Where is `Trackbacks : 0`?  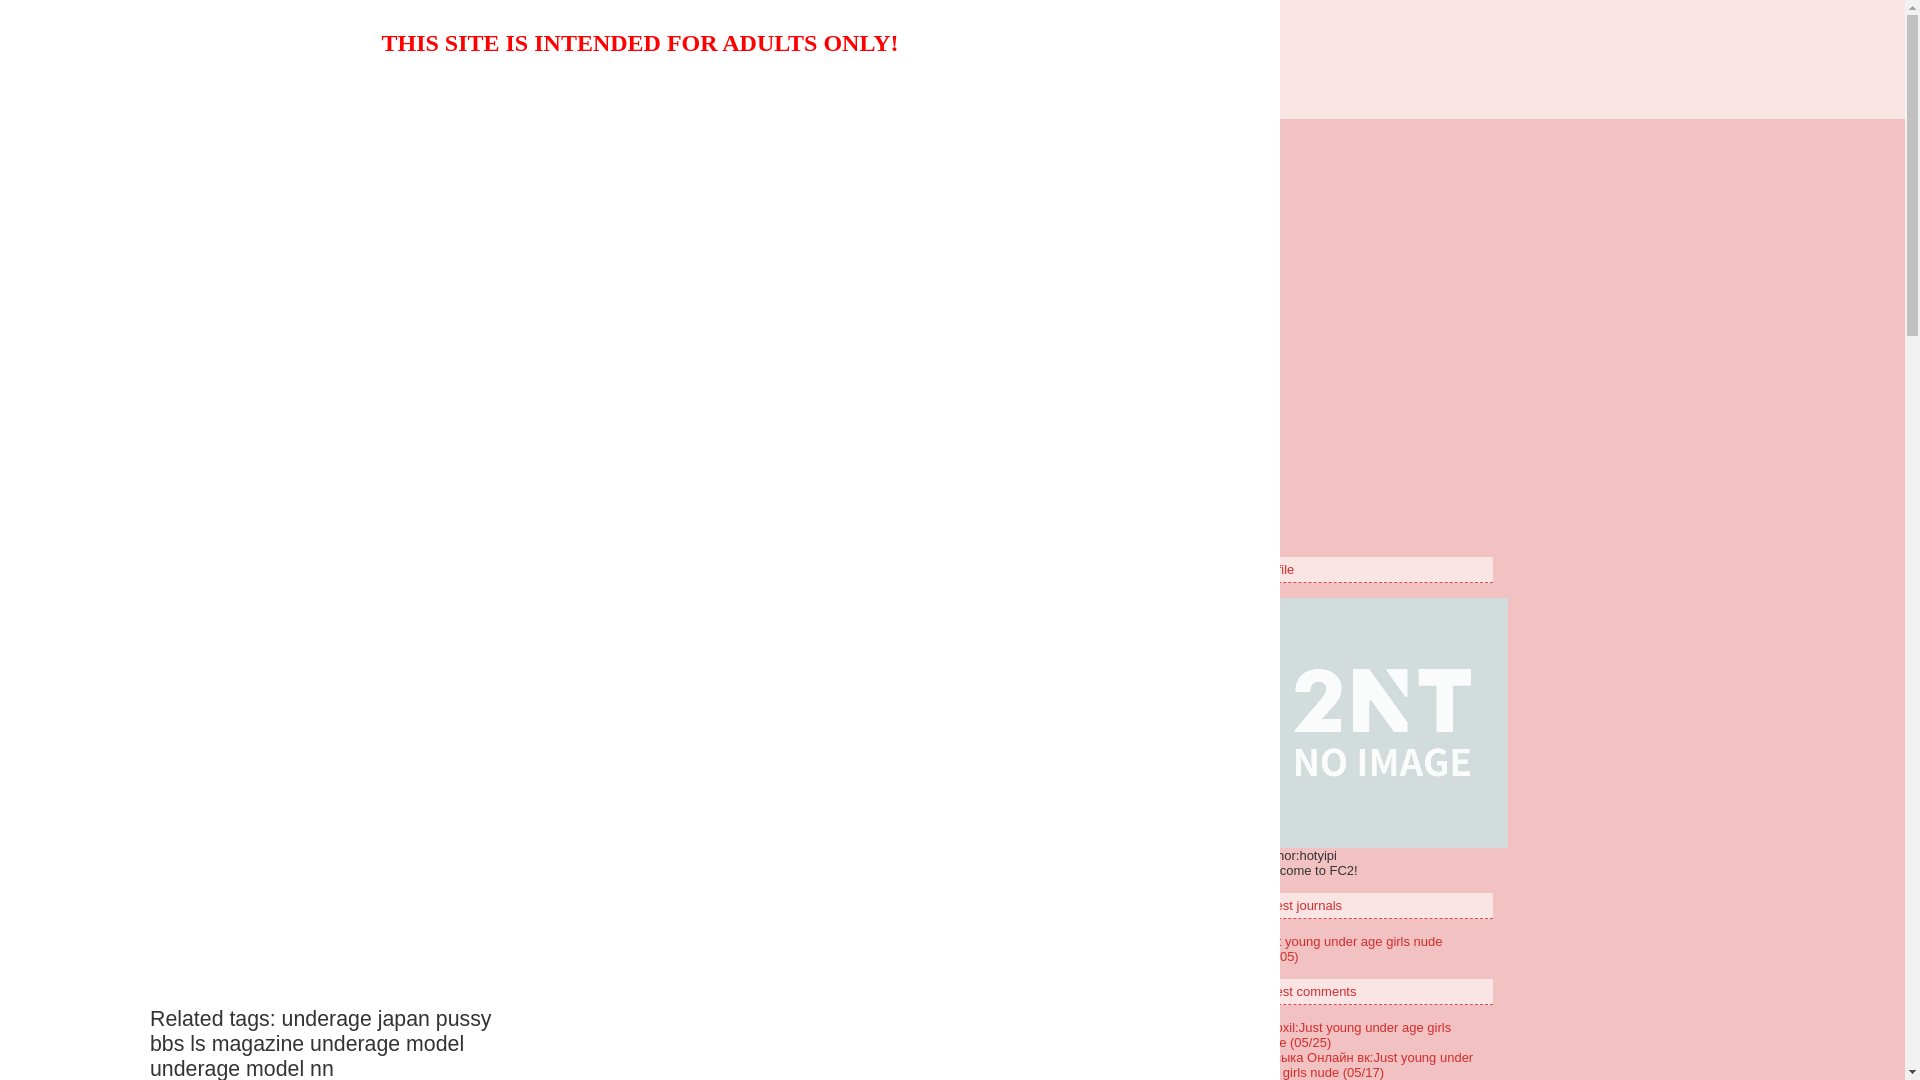
Trackbacks : 0 is located at coordinates (1105, 256).